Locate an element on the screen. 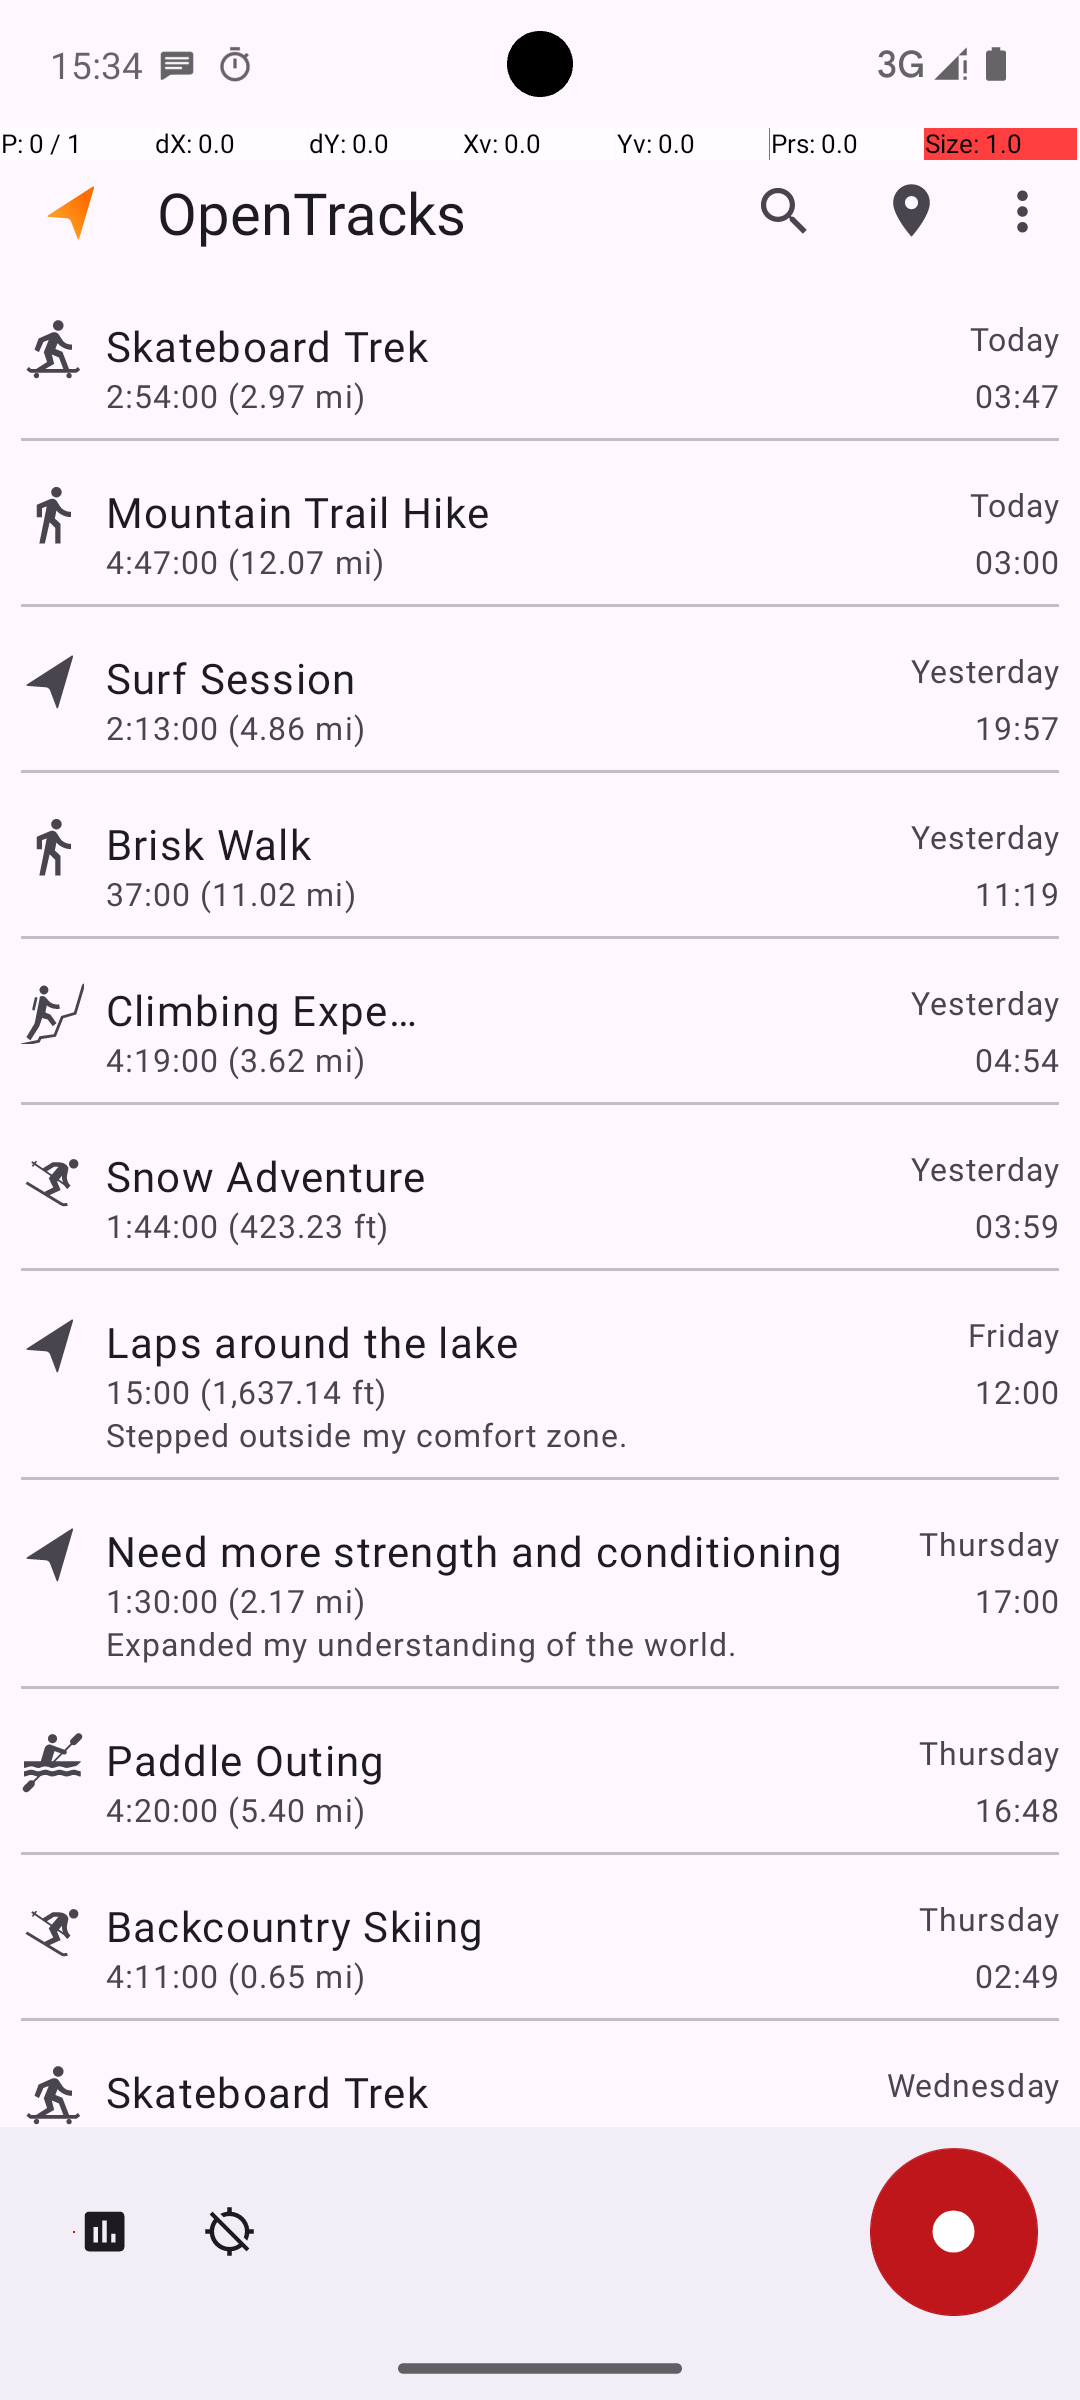 The height and width of the screenshot is (2400, 1080). 16:48 is located at coordinates (1016, 1810).